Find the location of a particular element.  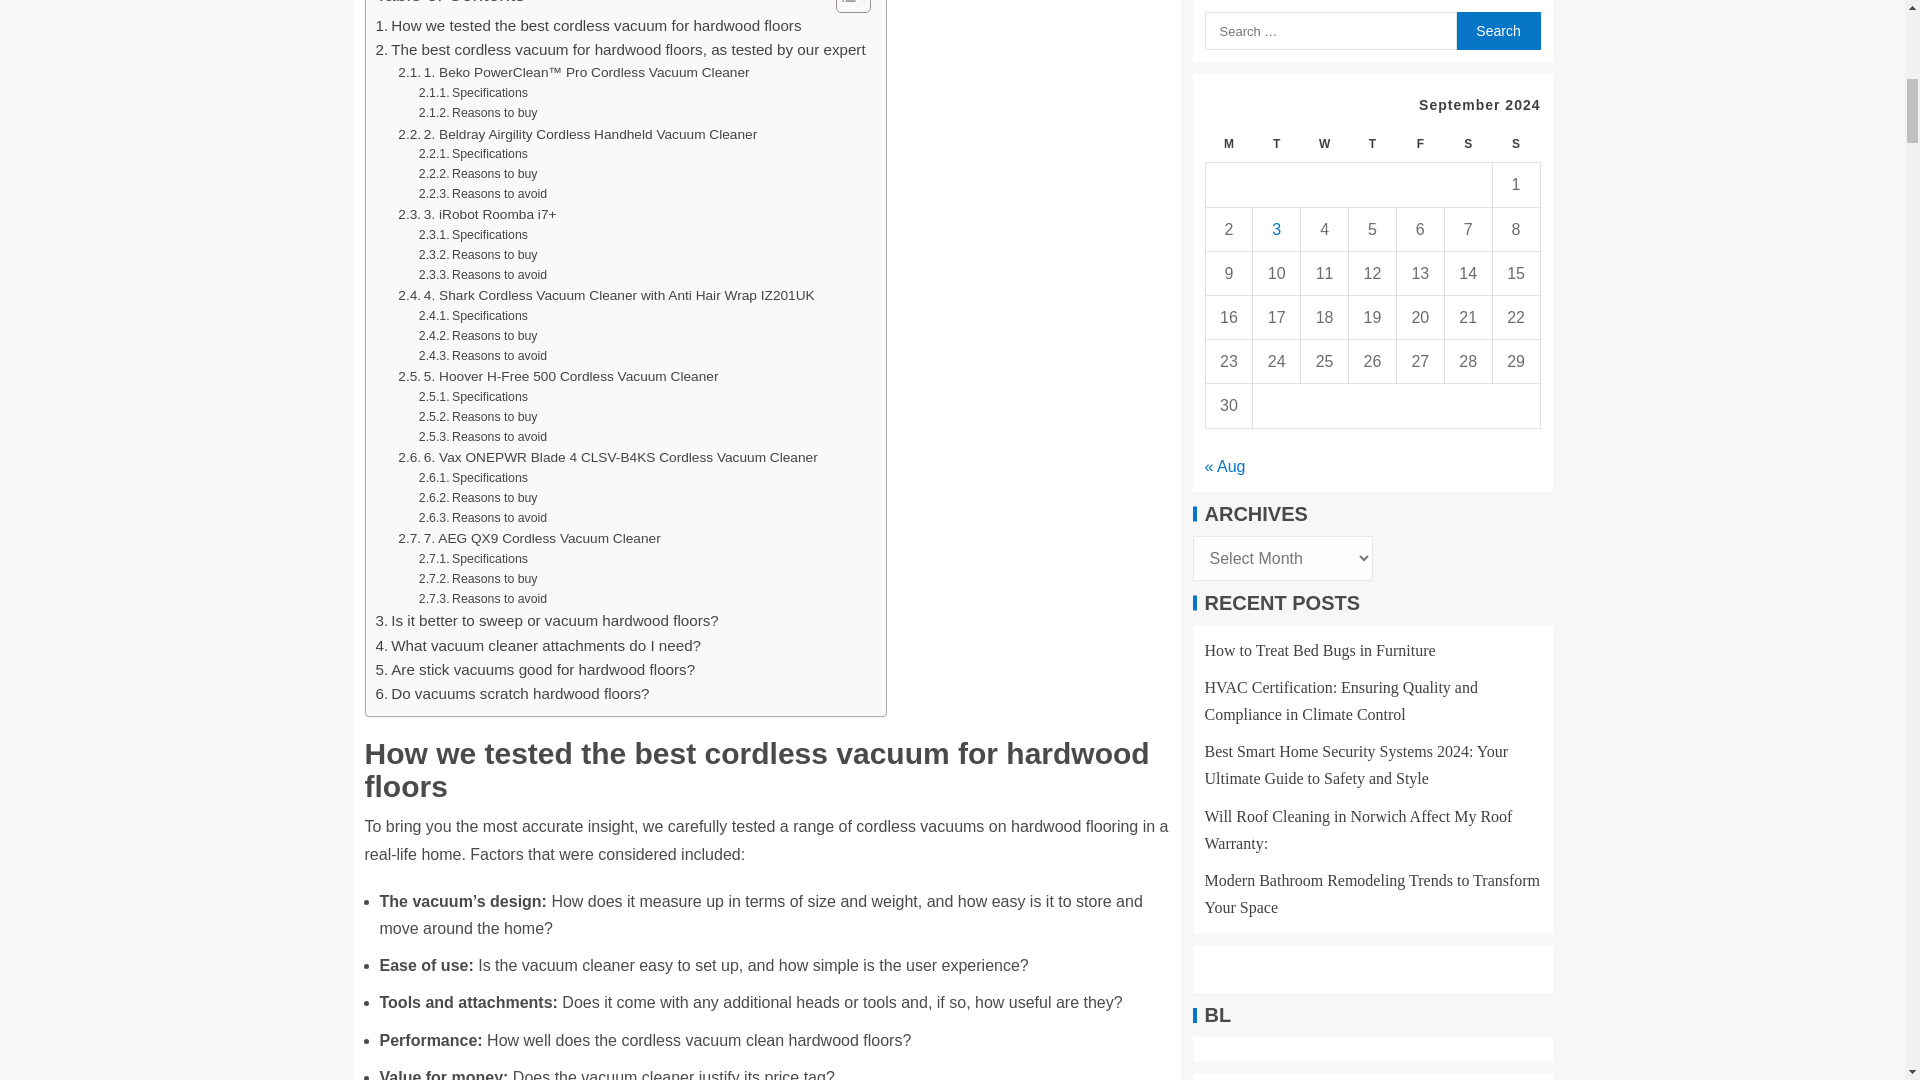

Specifications is located at coordinates (473, 94).